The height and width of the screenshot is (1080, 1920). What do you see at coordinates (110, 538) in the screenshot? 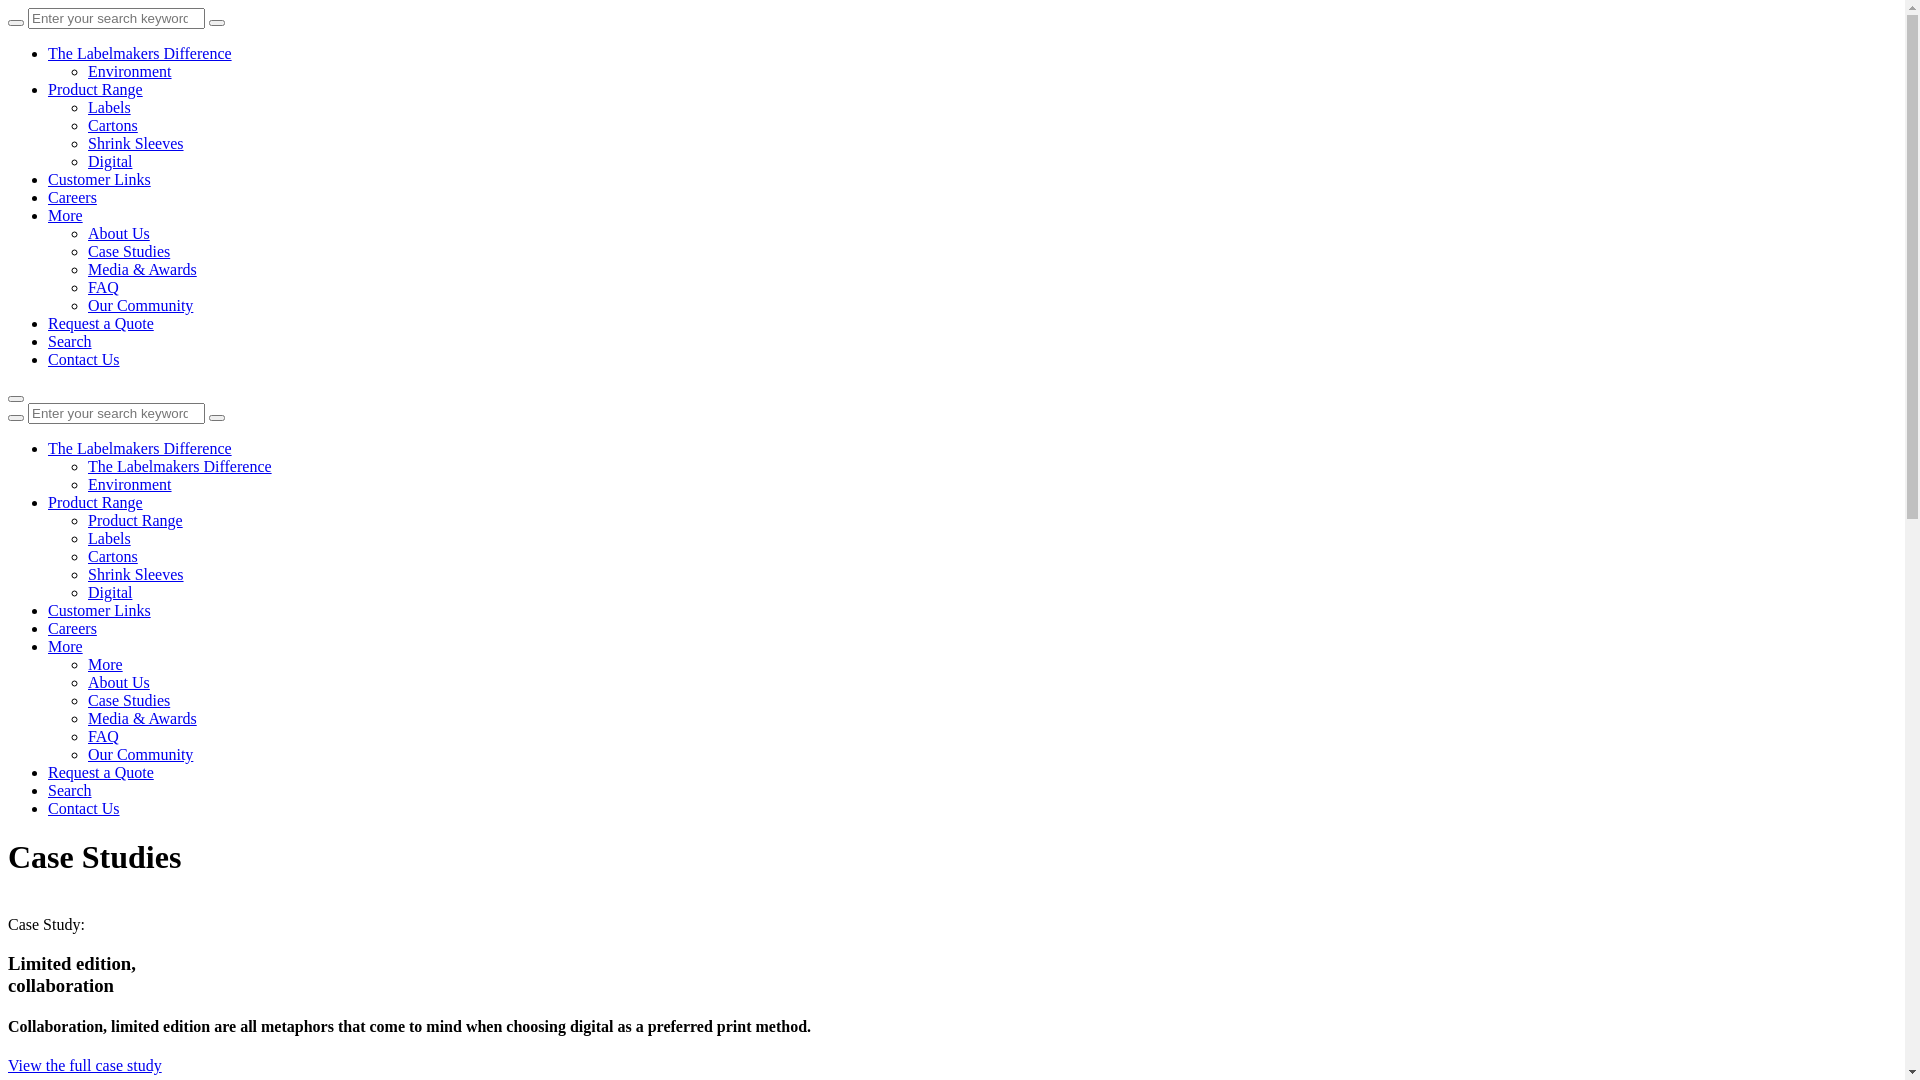
I see `Labels` at bounding box center [110, 538].